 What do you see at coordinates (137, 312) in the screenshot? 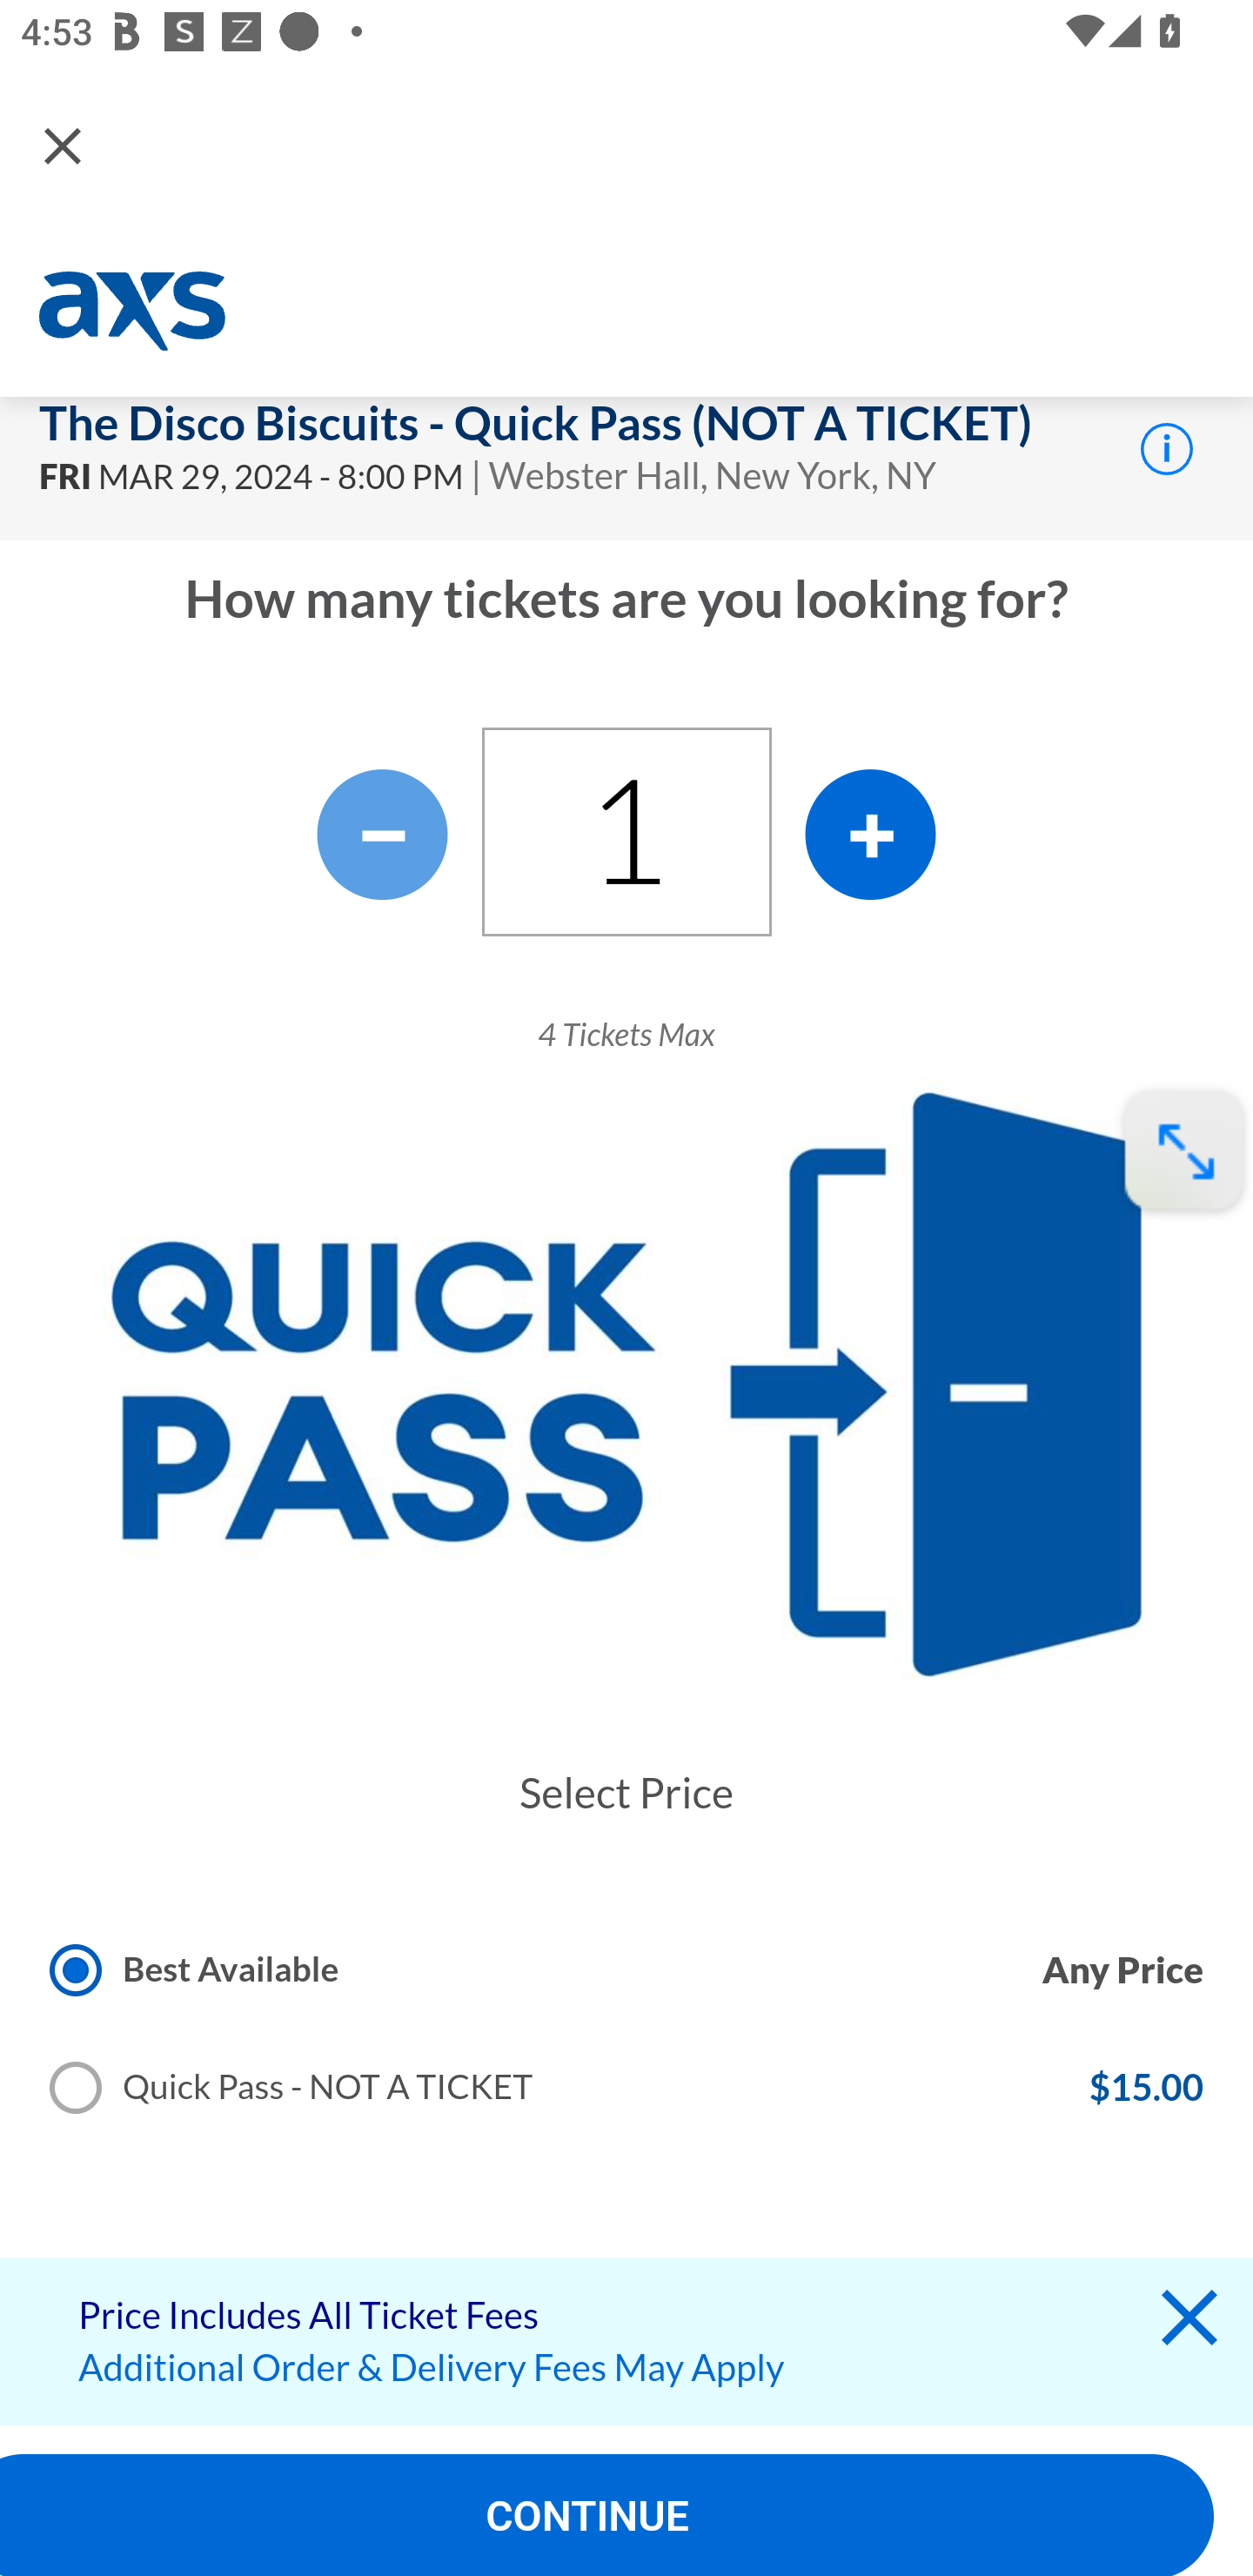
I see `BoweryNY-WH` at bounding box center [137, 312].